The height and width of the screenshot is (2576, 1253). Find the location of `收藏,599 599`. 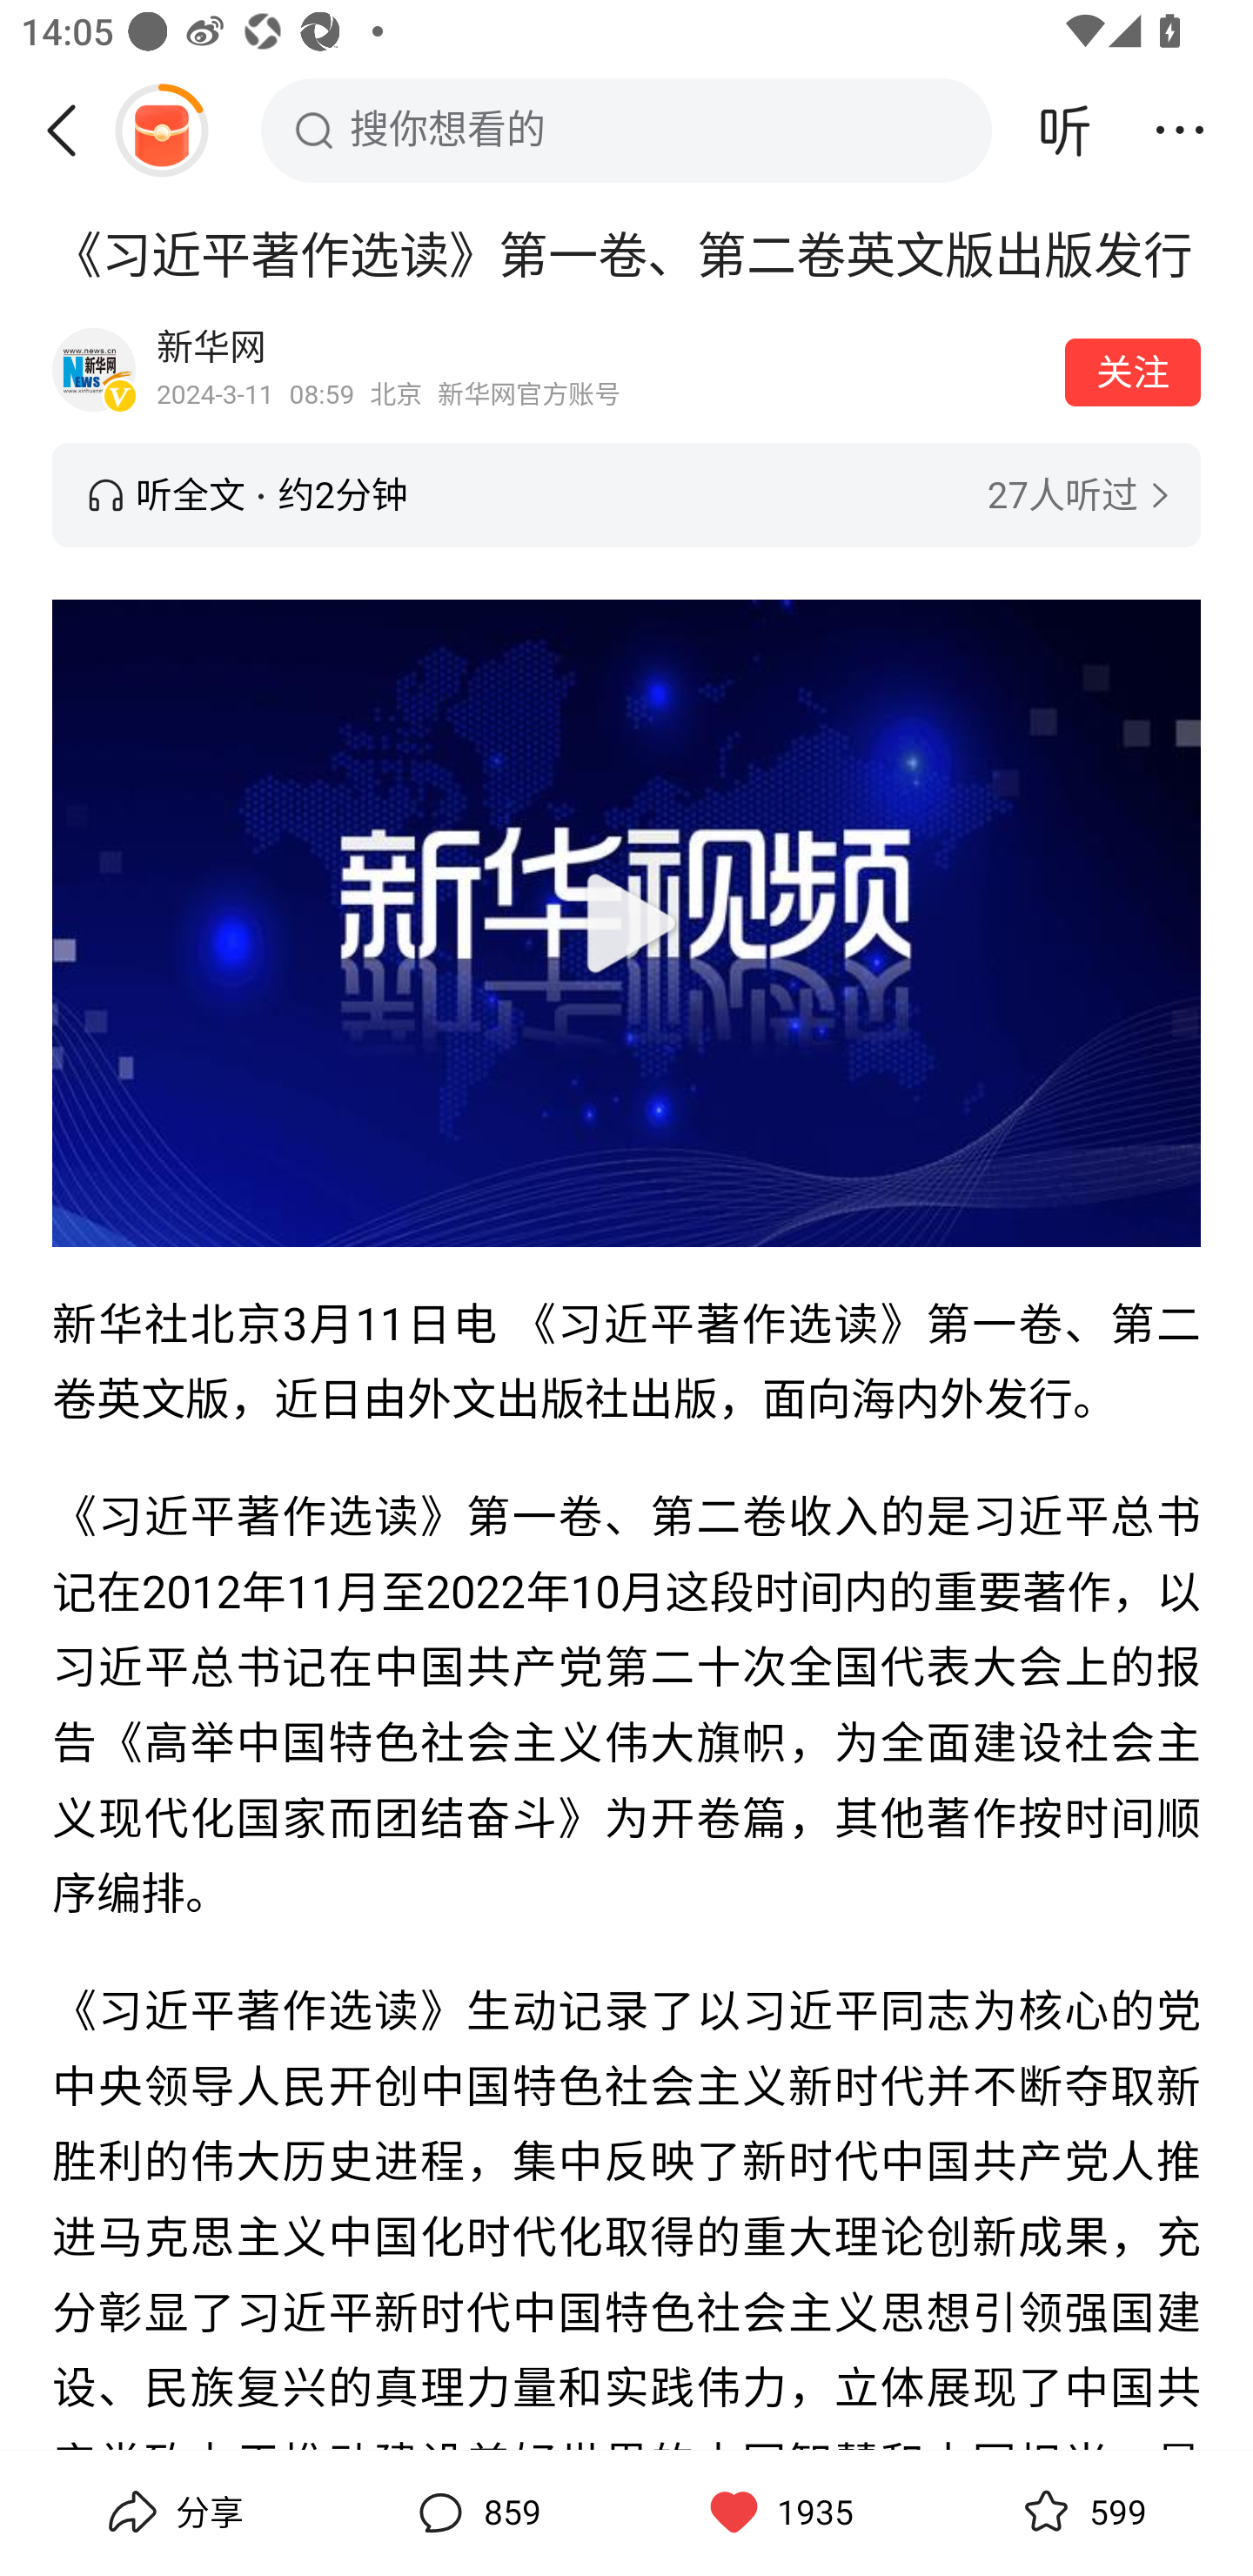

收藏,599 599 is located at coordinates (1081, 2512).